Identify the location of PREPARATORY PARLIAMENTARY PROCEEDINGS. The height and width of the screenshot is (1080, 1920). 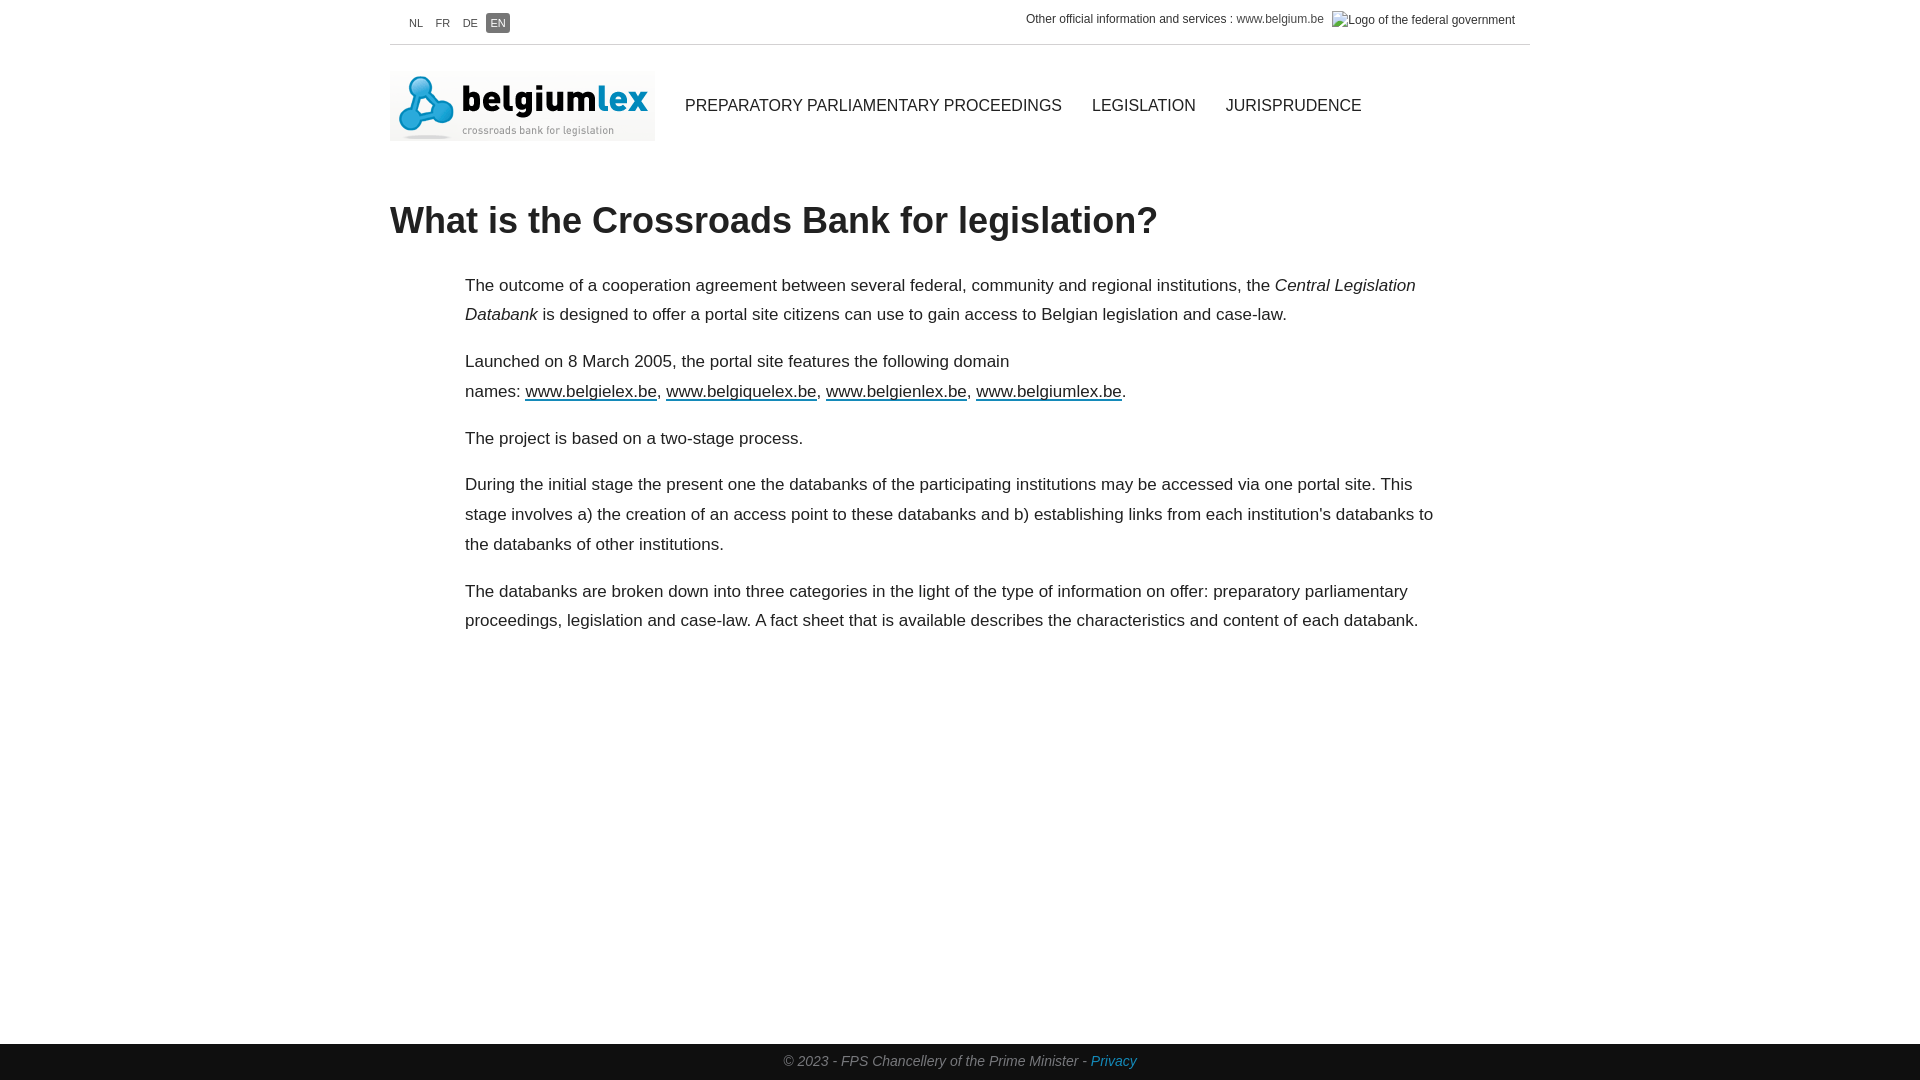
(874, 106).